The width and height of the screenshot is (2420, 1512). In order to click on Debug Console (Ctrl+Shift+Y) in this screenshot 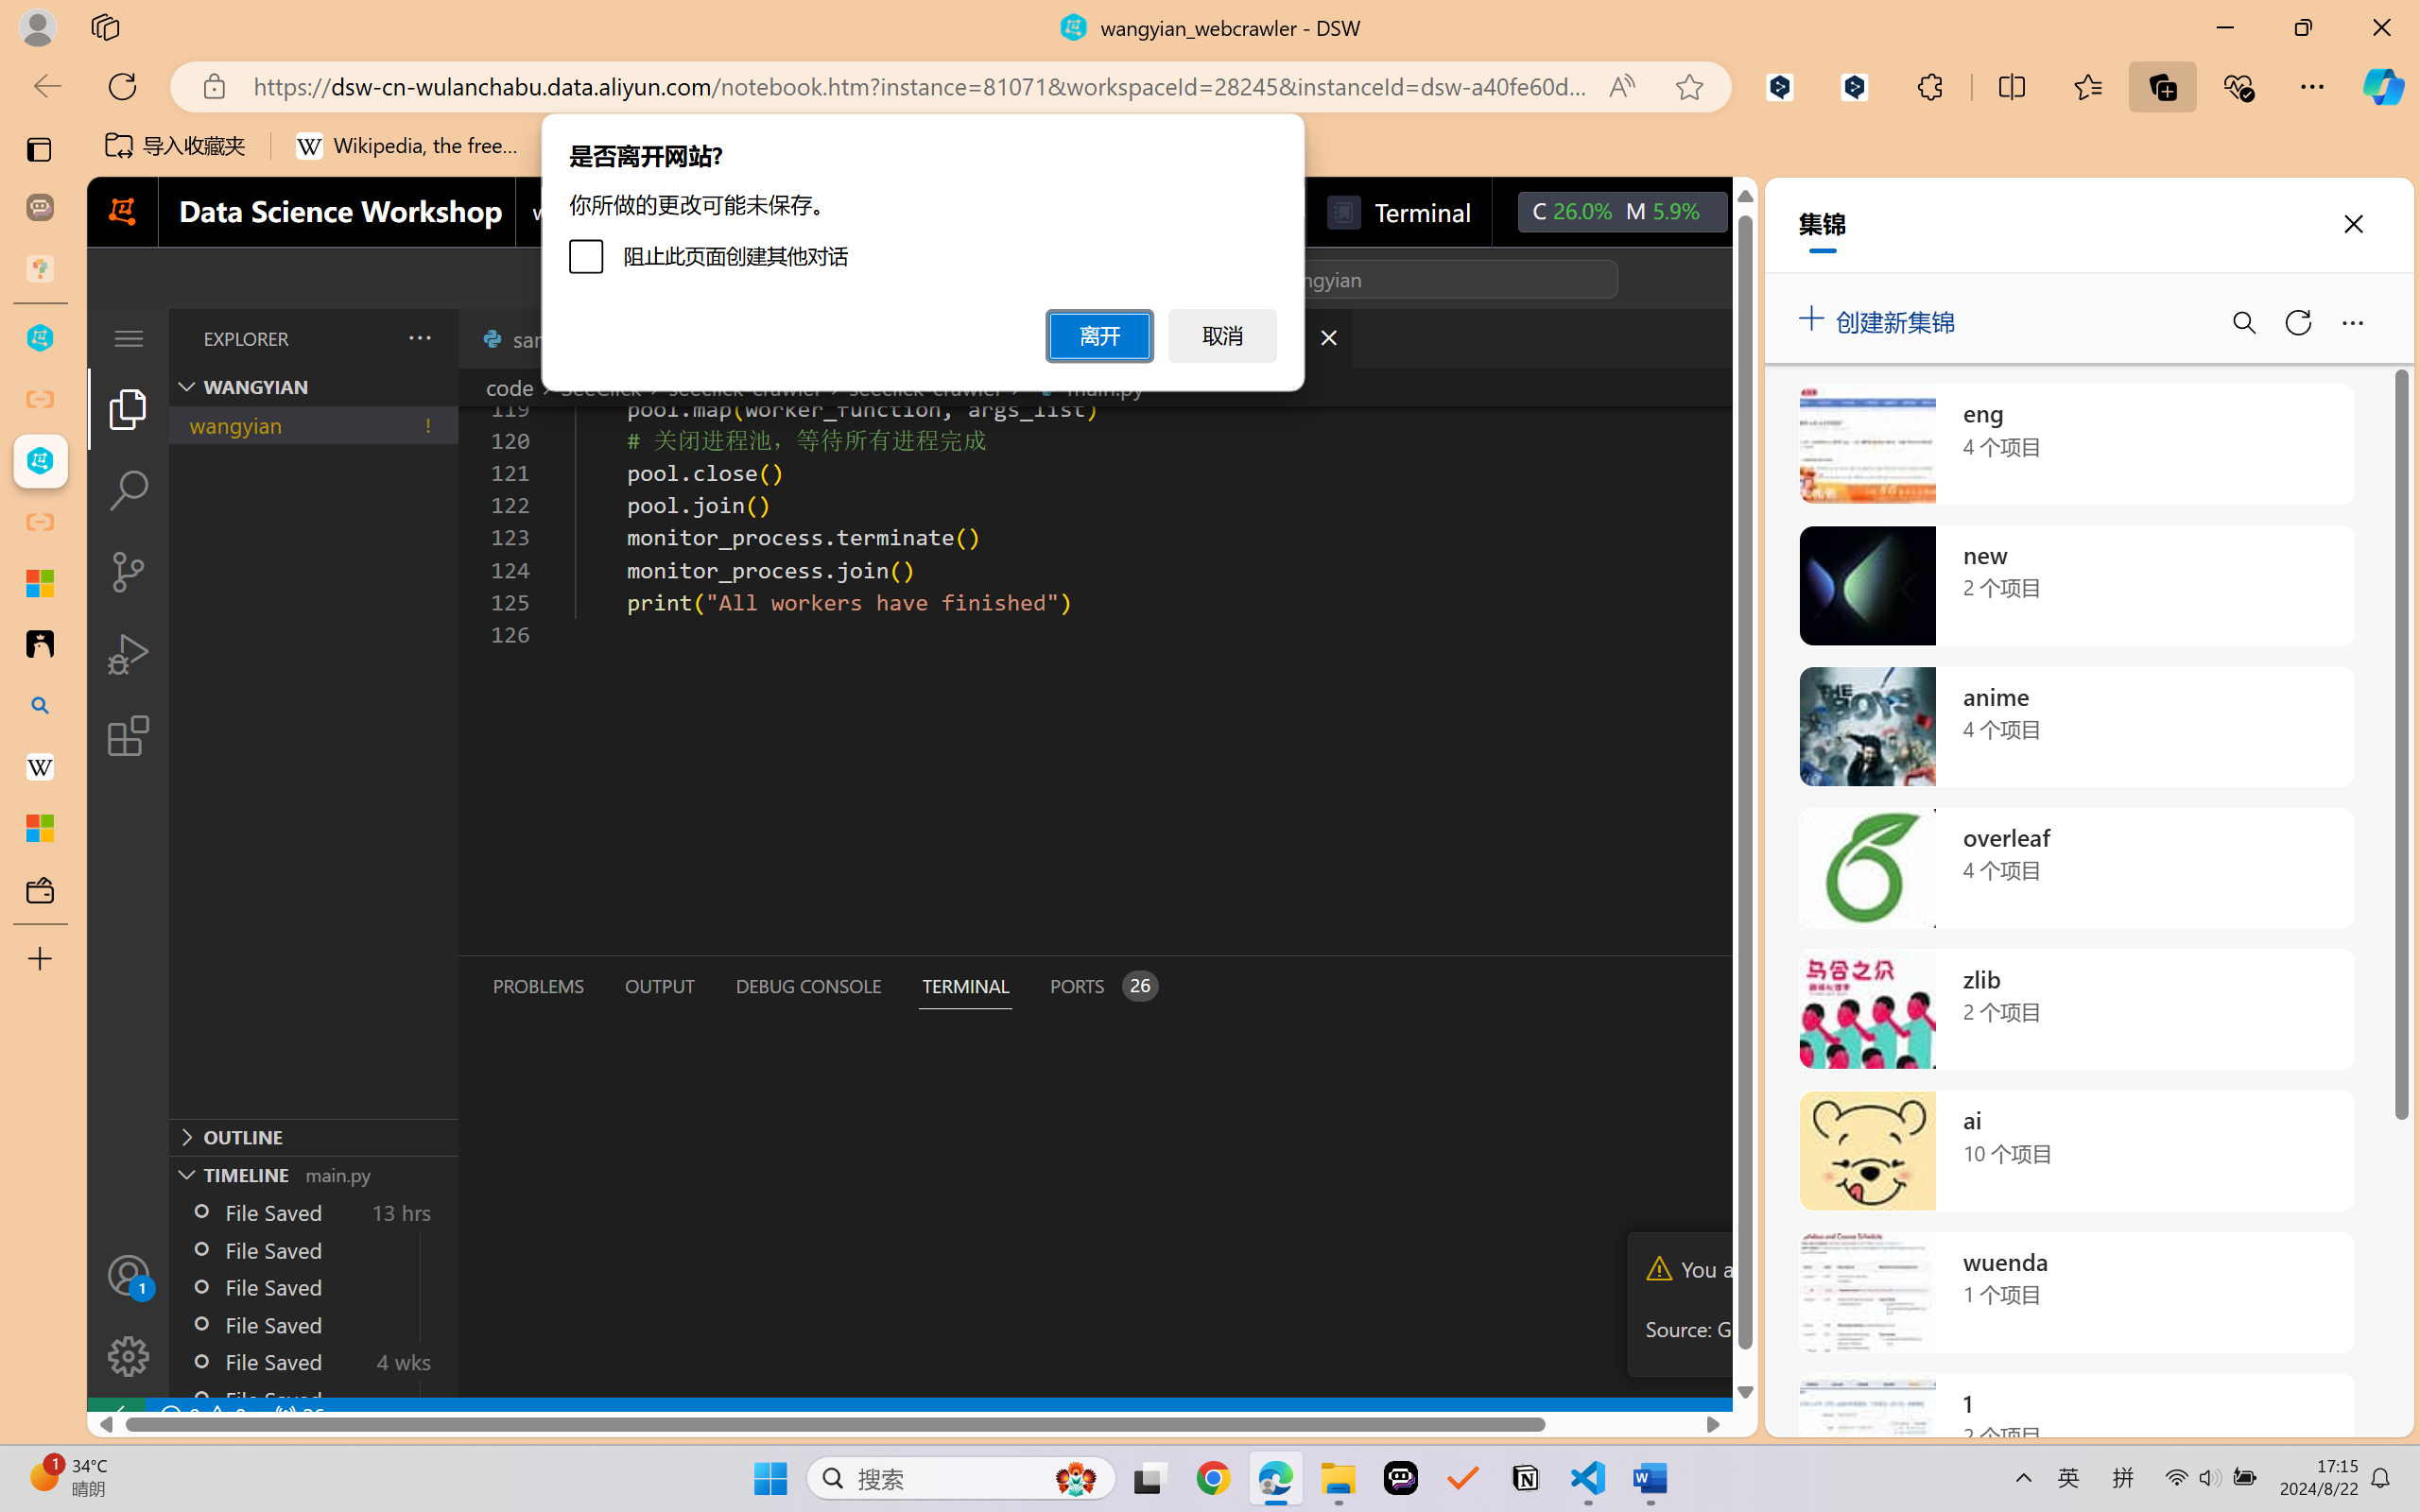, I will do `click(807, 986)`.